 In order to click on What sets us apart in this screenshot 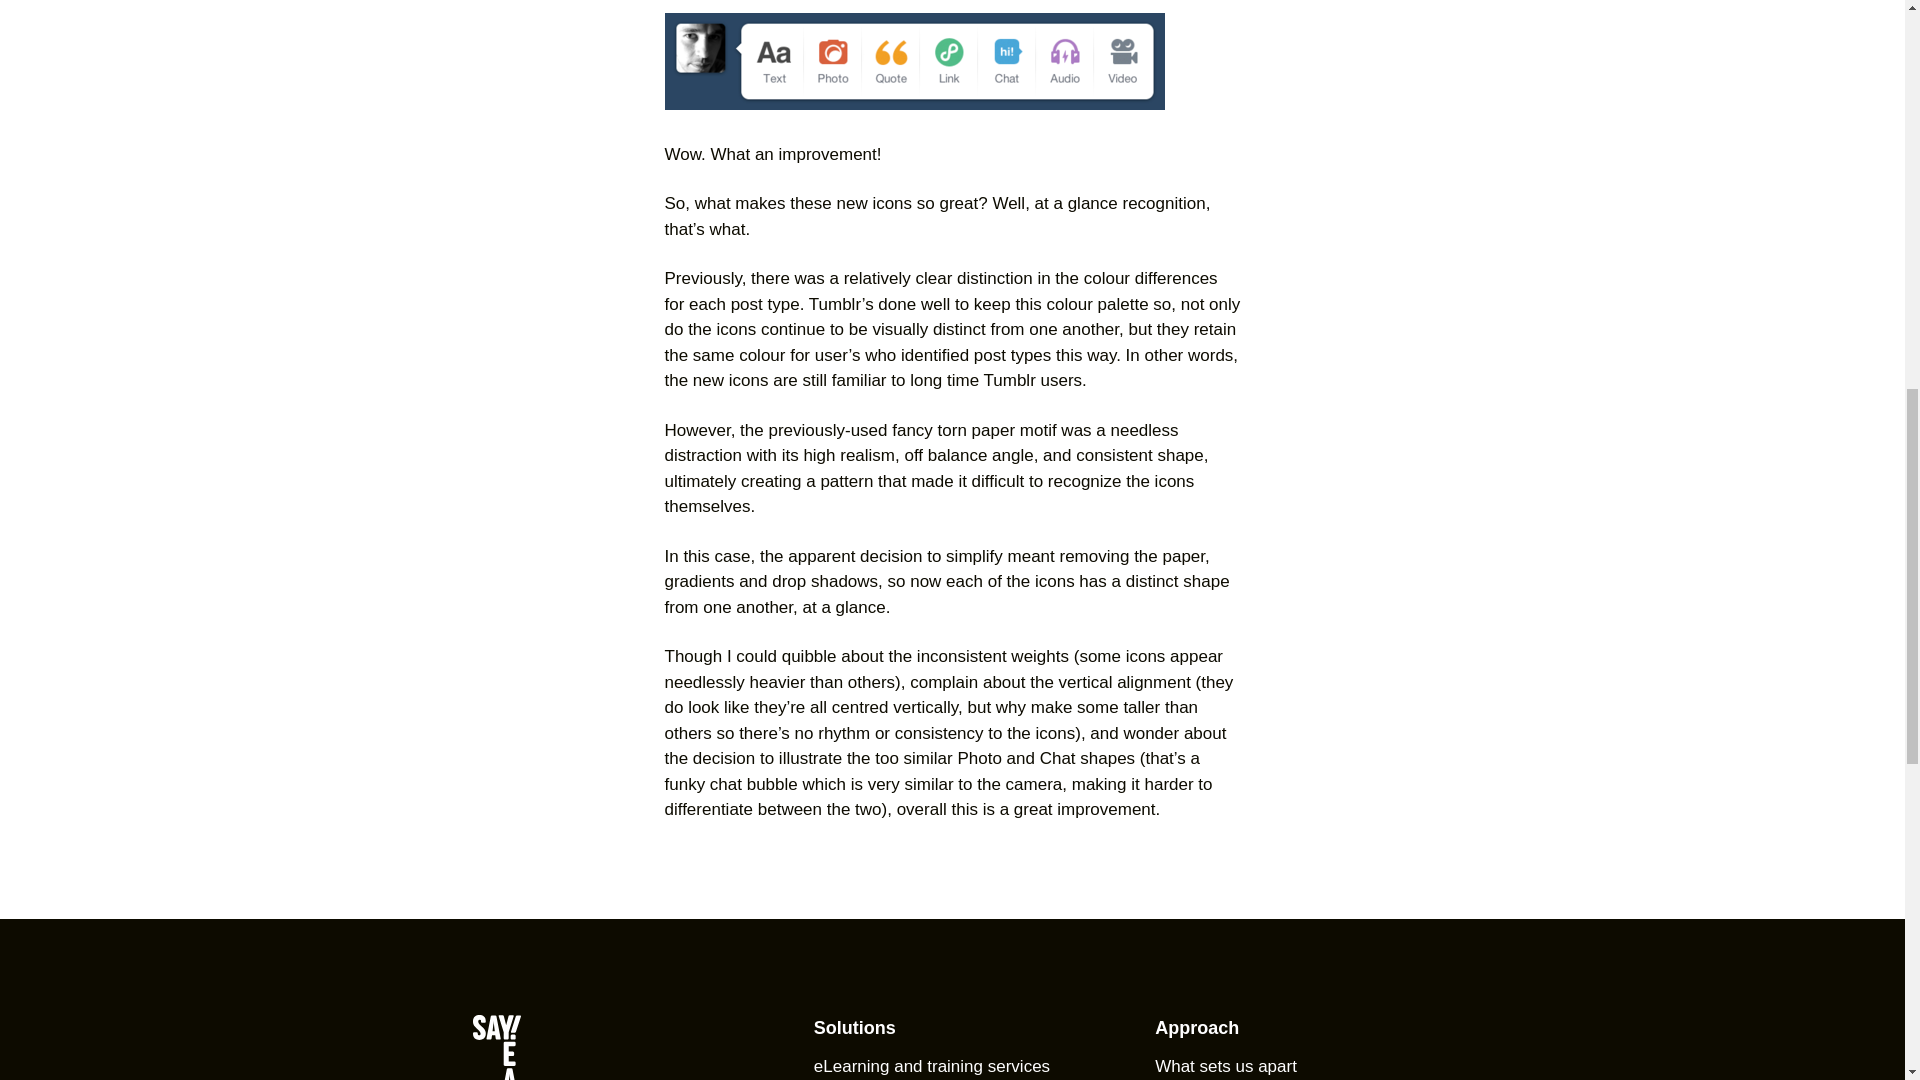, I will do `click(1226, 1065)`.